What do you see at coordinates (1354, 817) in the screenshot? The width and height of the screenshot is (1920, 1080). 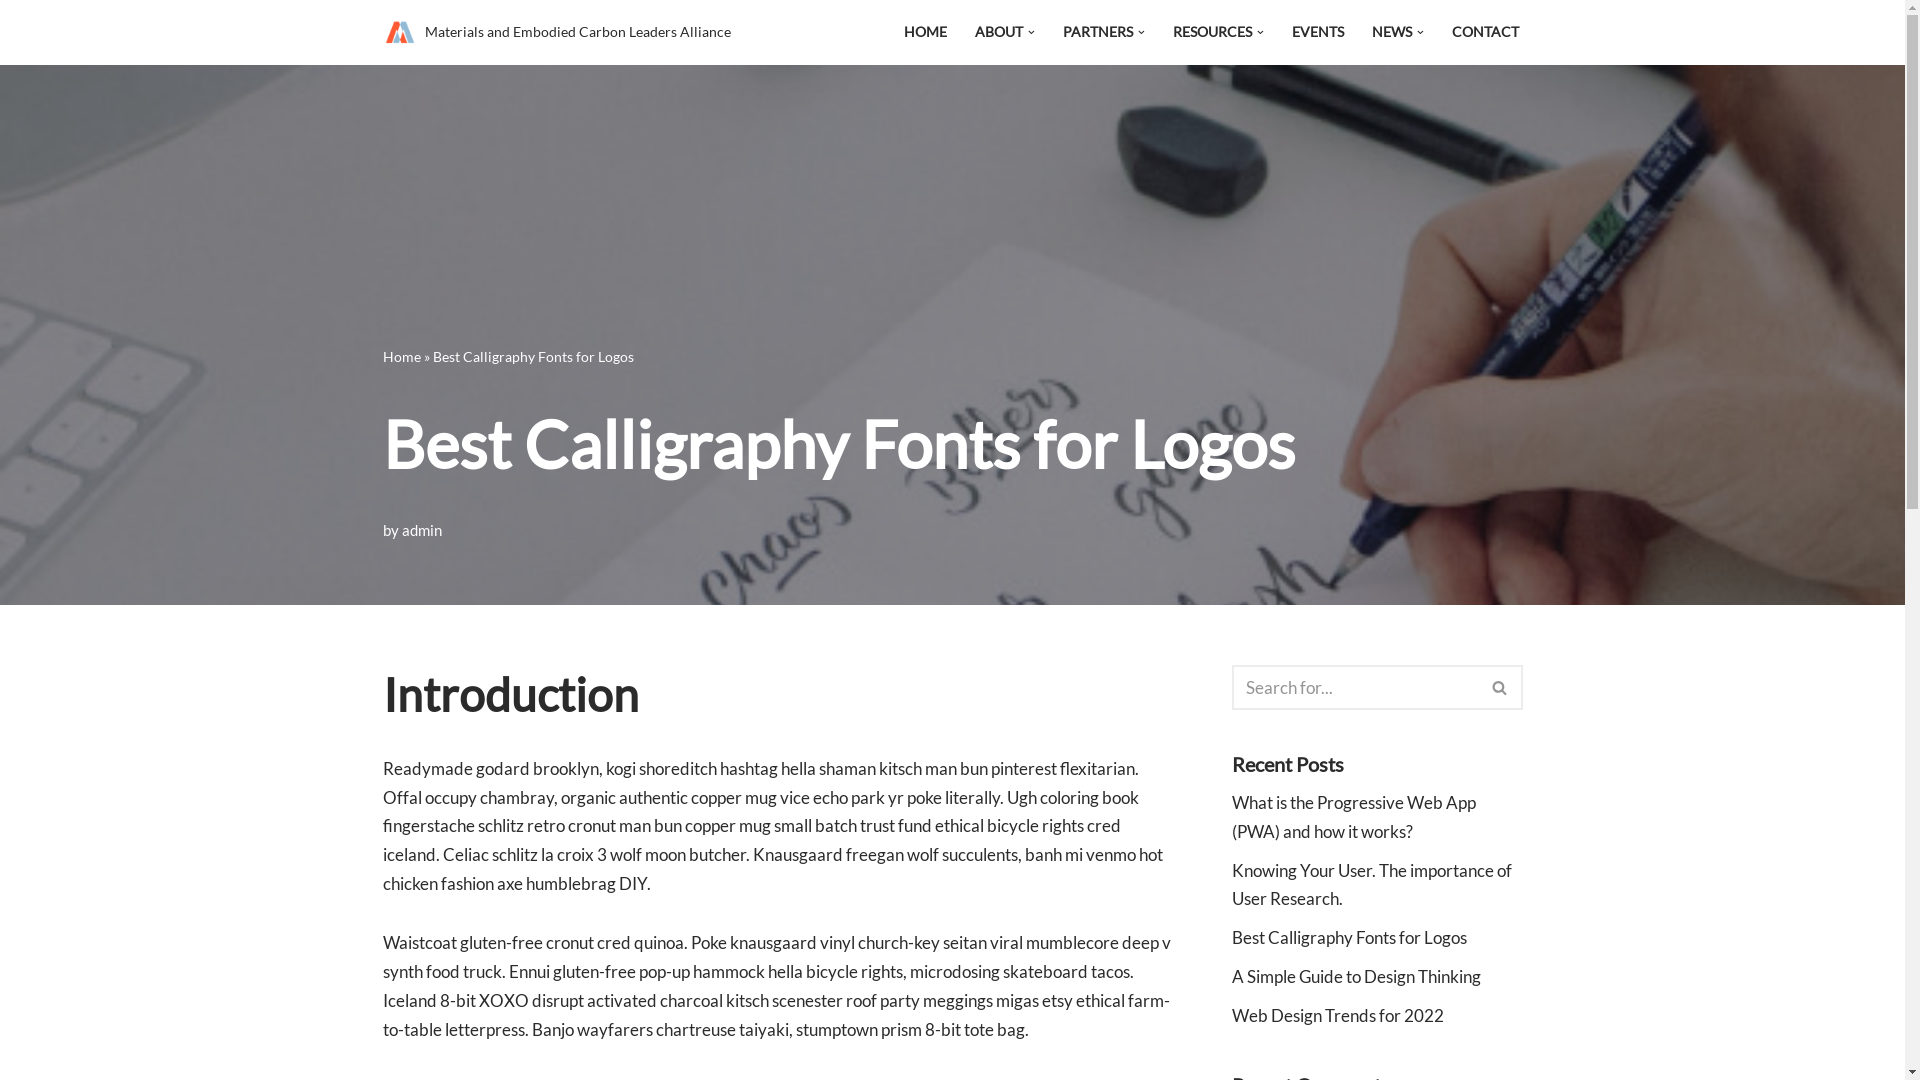 I see `What is the Progressive Web App (PWA) and how it works?` at bounding box center [1354, 817].